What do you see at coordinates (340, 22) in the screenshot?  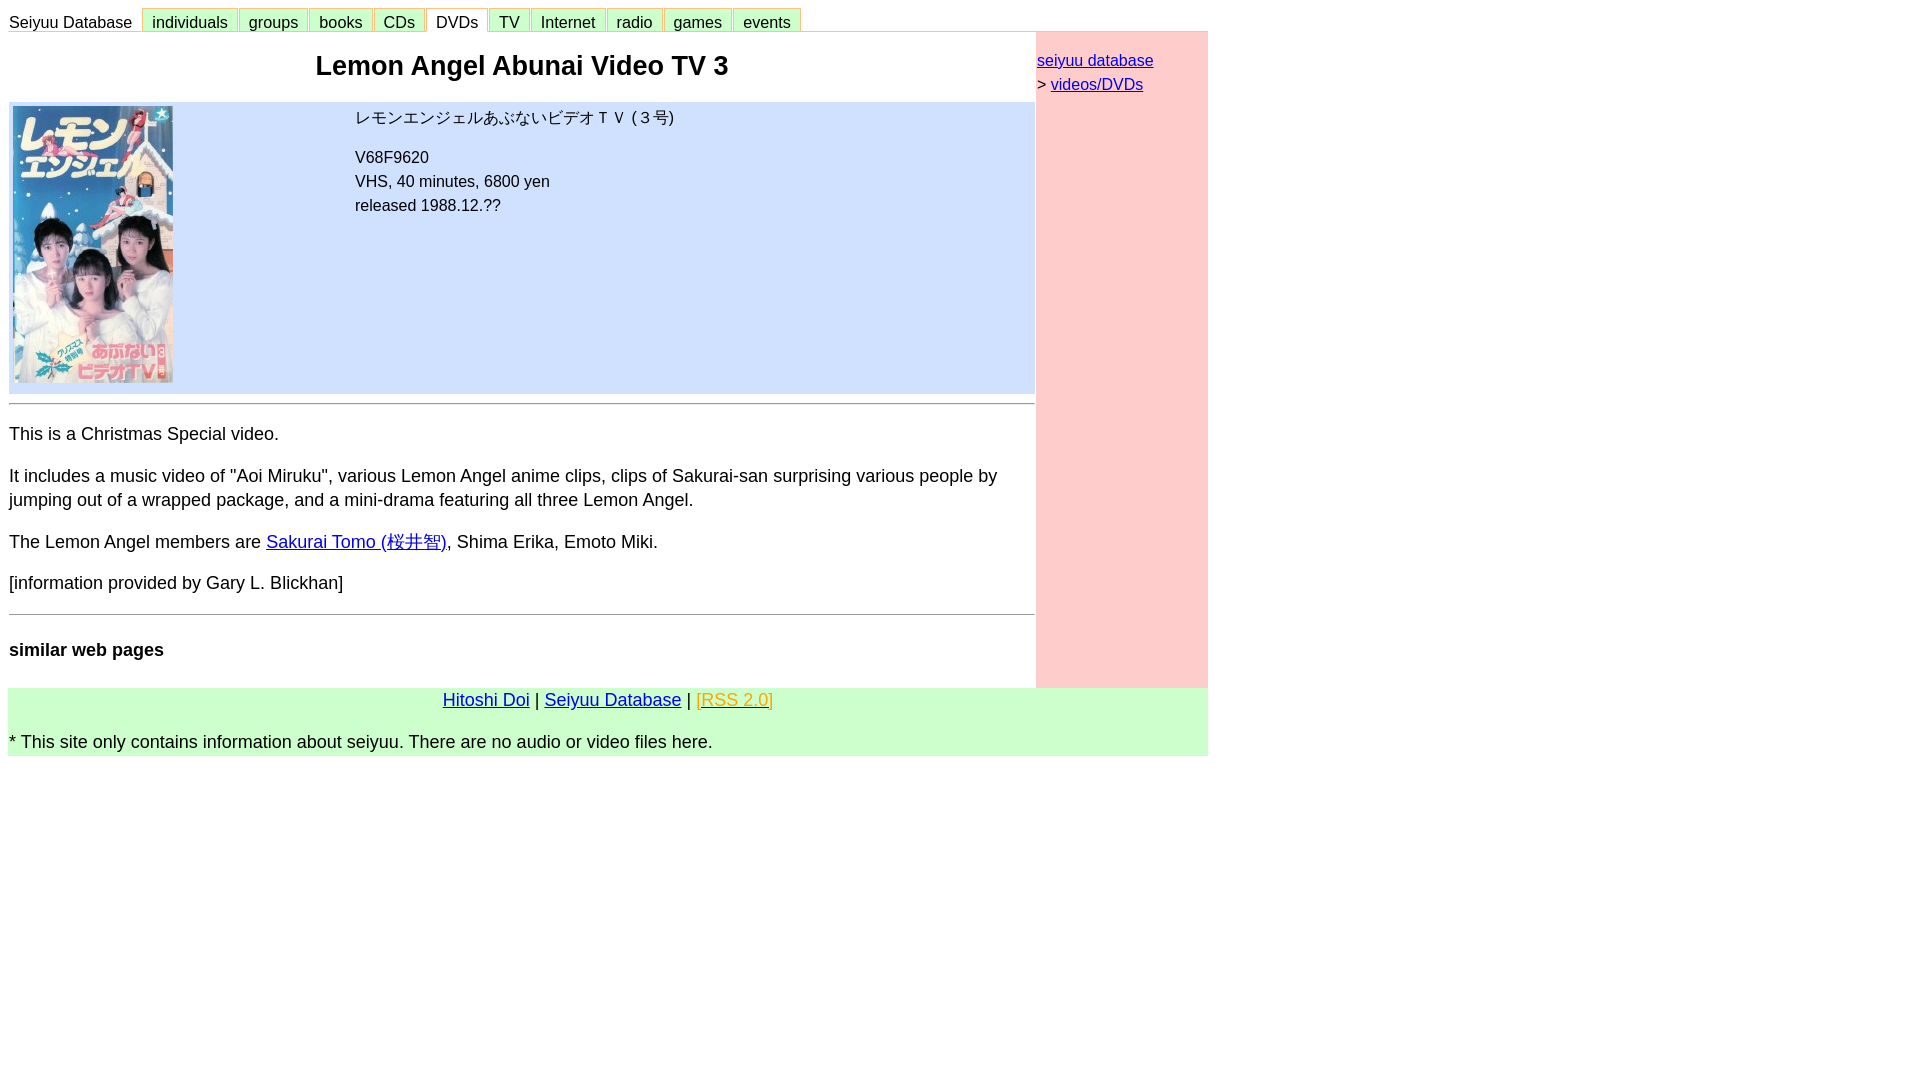 I see `  books  ` at bounding box center [340, 22].